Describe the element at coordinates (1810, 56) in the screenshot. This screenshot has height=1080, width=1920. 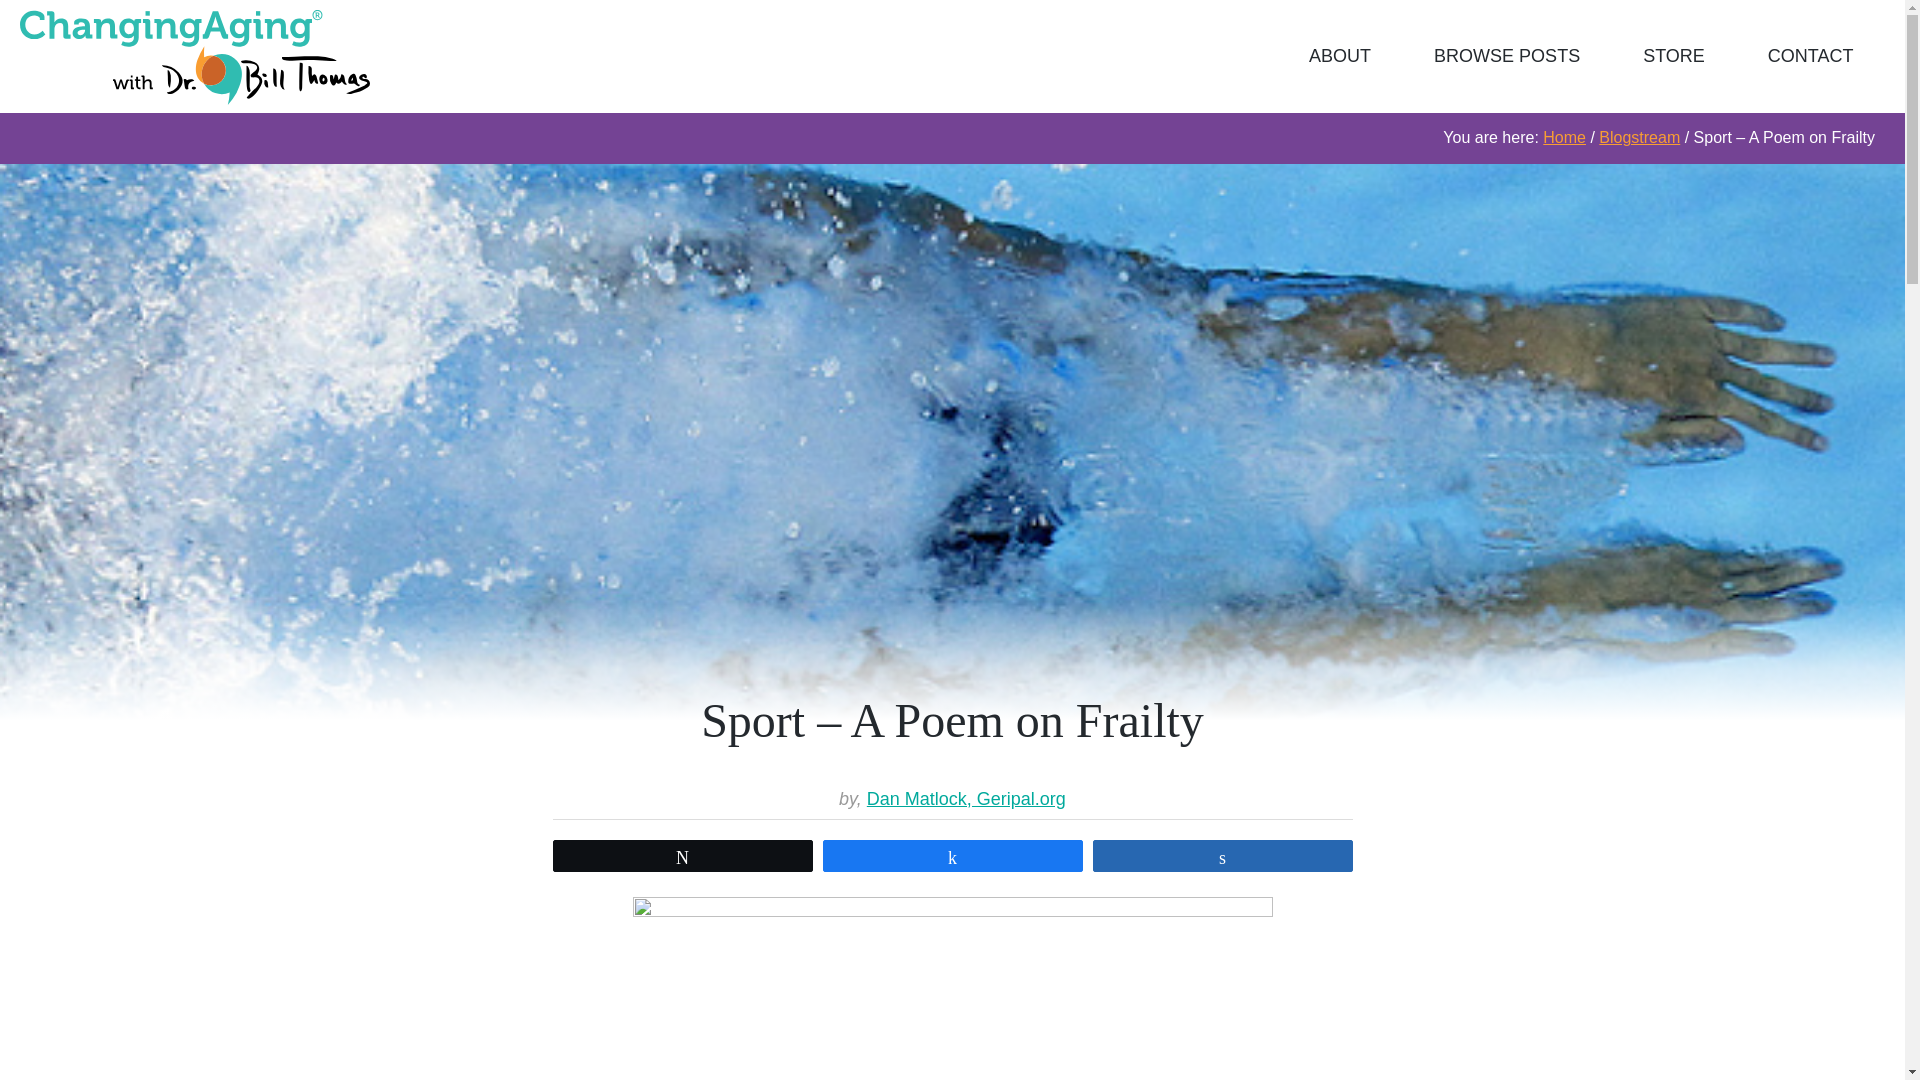
I see `Find Out More` at that location.